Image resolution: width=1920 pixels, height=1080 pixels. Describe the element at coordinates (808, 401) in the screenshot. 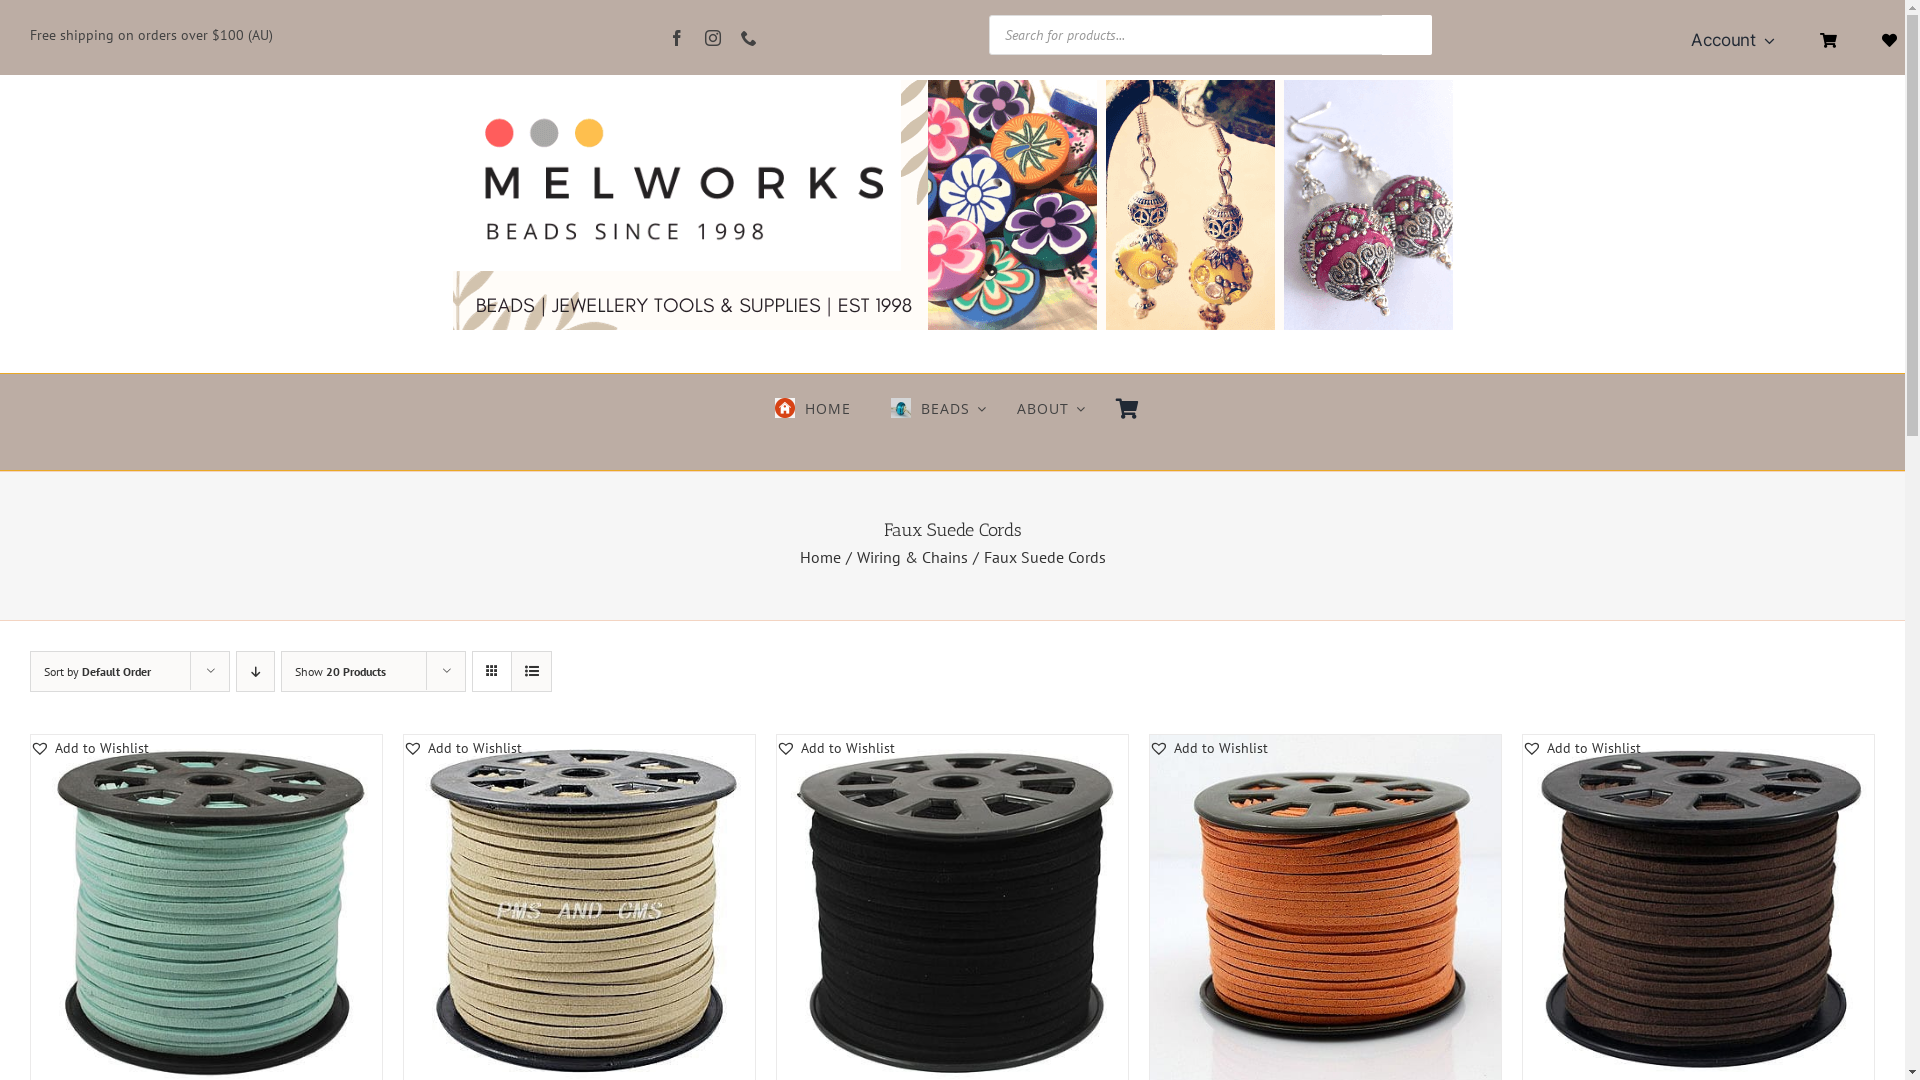

I see `HOME` at that location.